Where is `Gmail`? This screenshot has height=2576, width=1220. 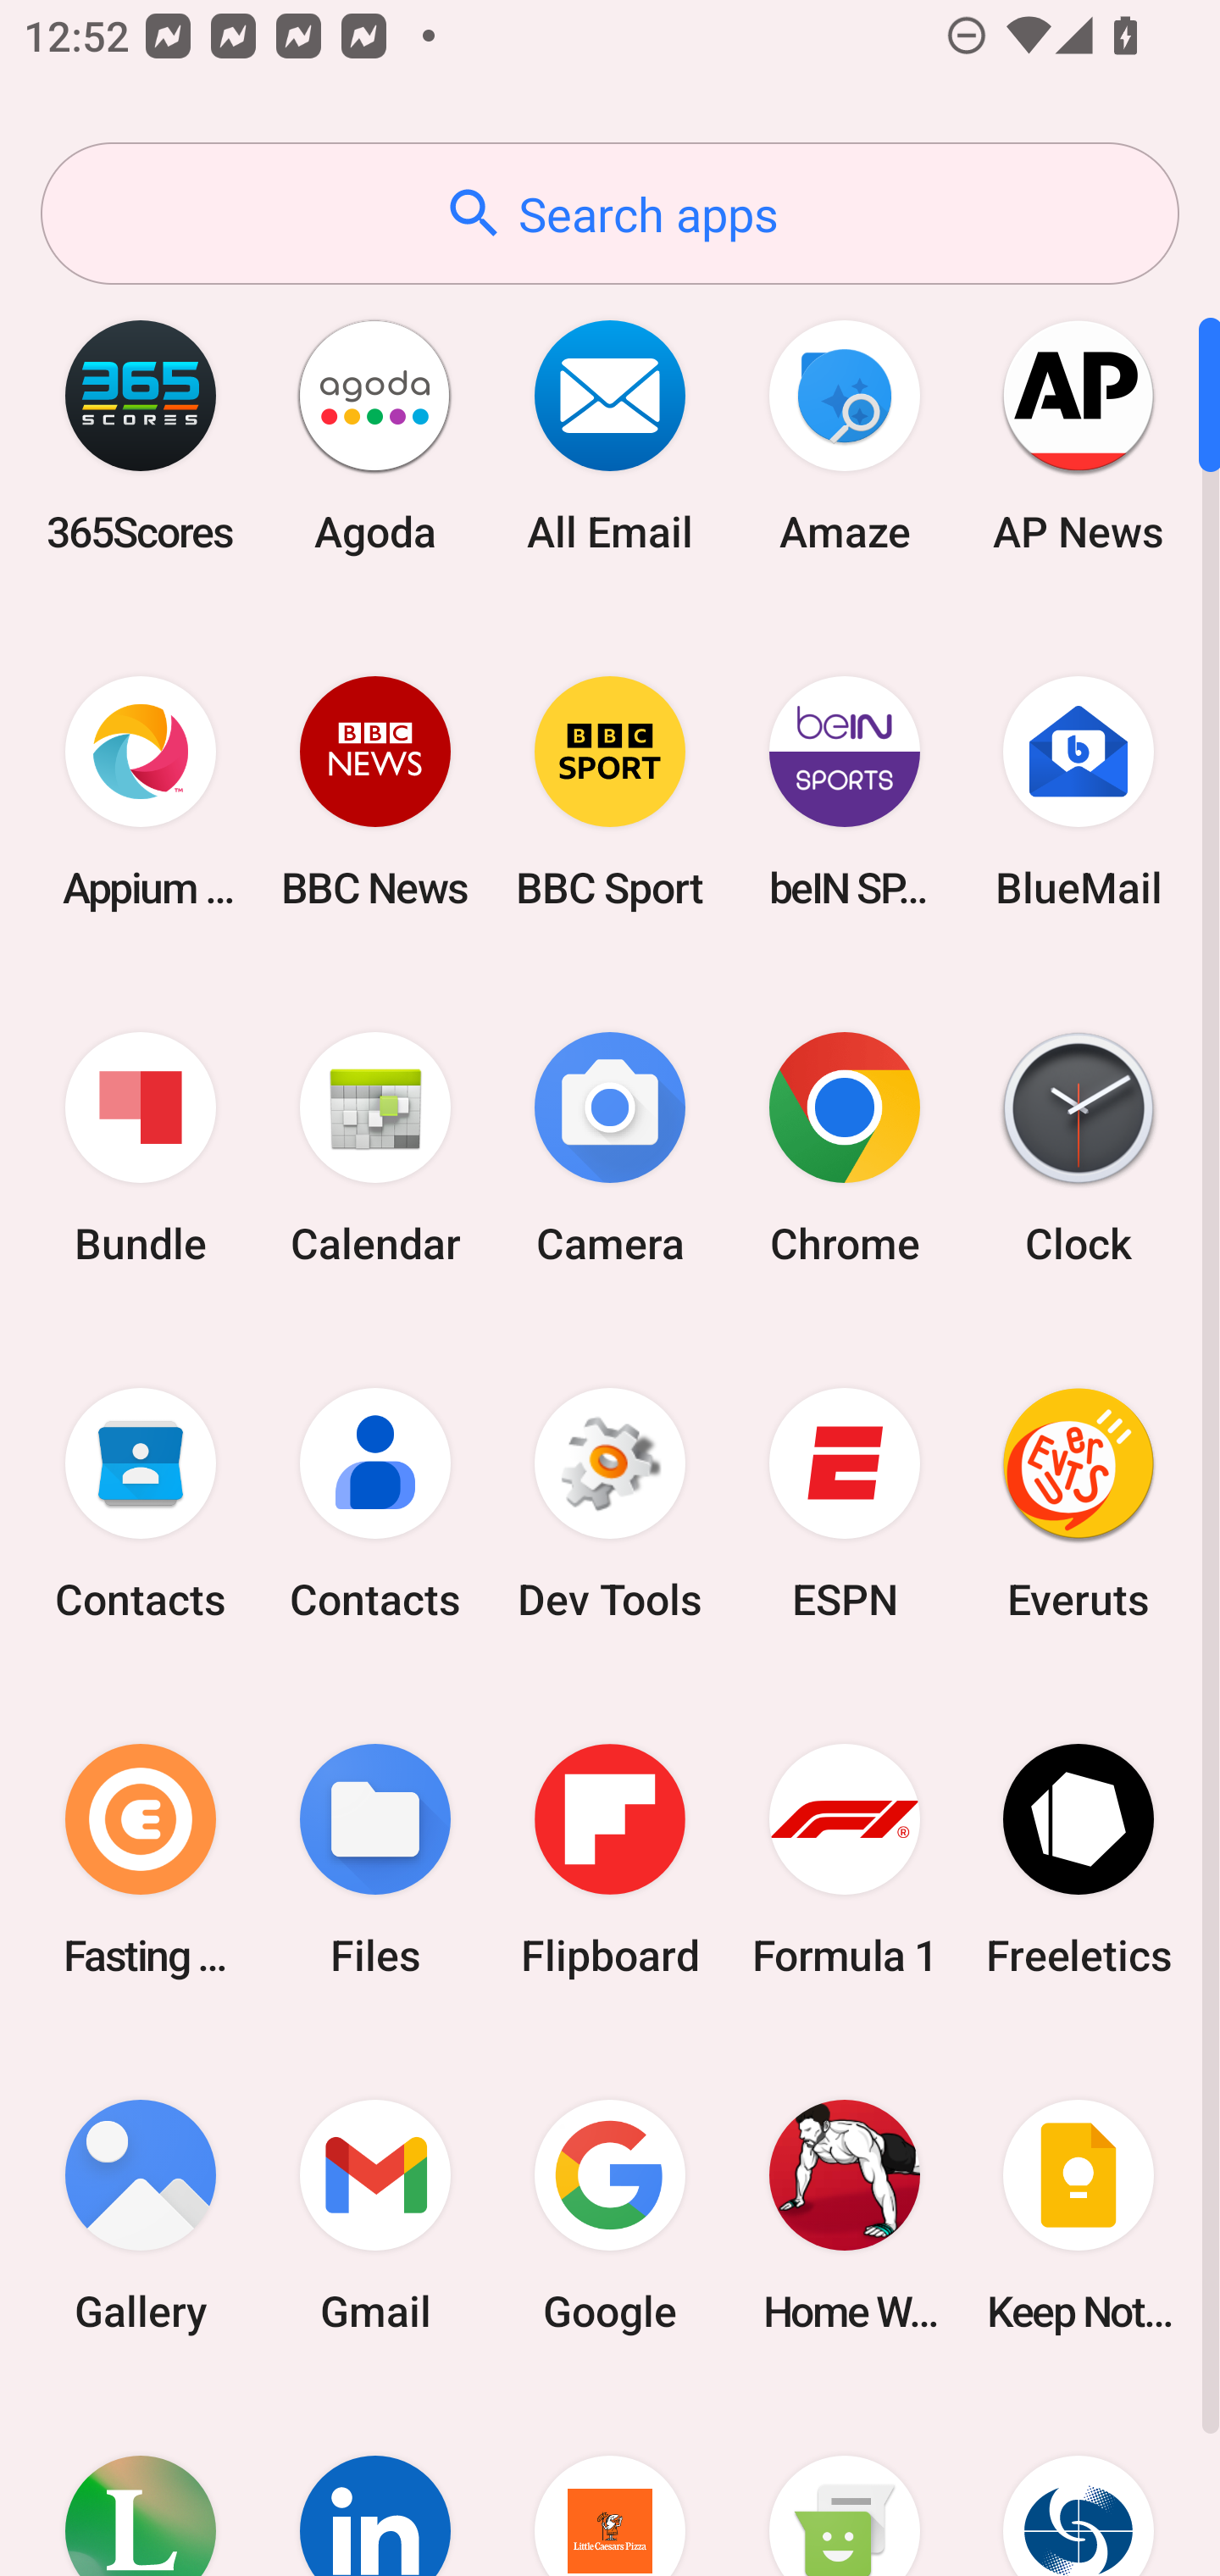 Gmail is located at coordinates (375, 2215).